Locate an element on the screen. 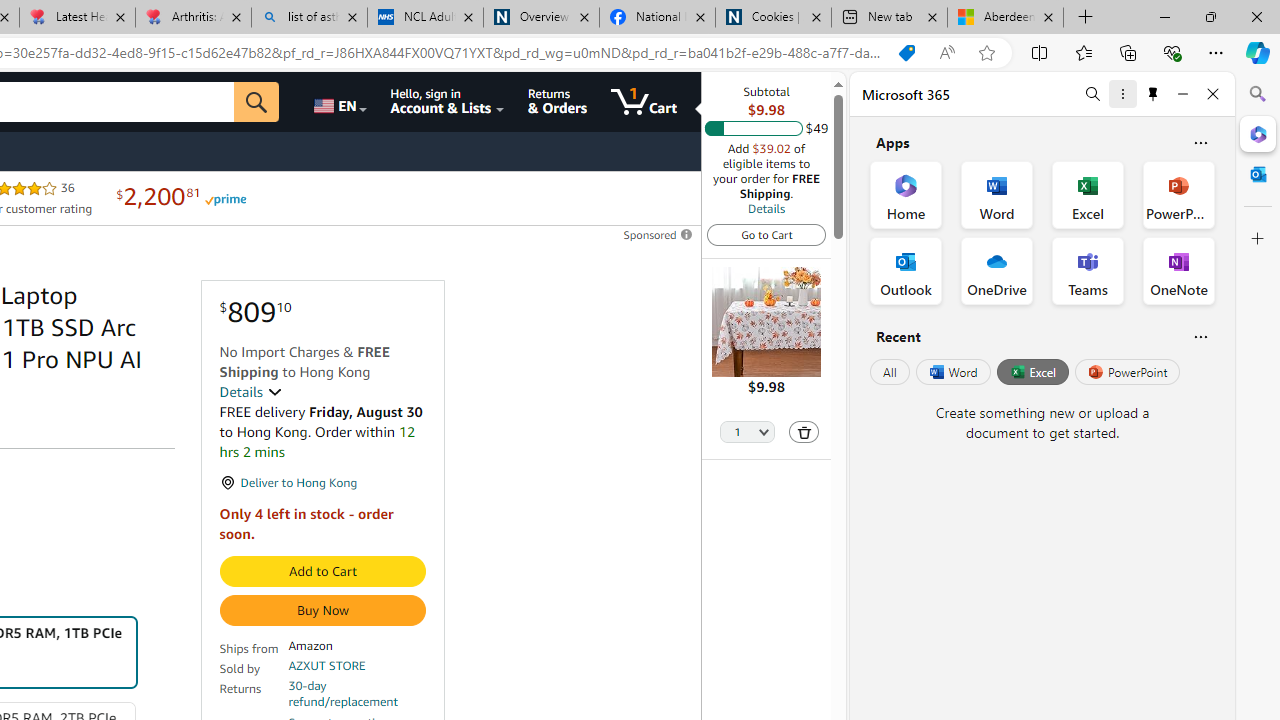 The width and height of the screenshot is (1280, 720). Choose a language for shopping. is located at coordinates (339, 102).